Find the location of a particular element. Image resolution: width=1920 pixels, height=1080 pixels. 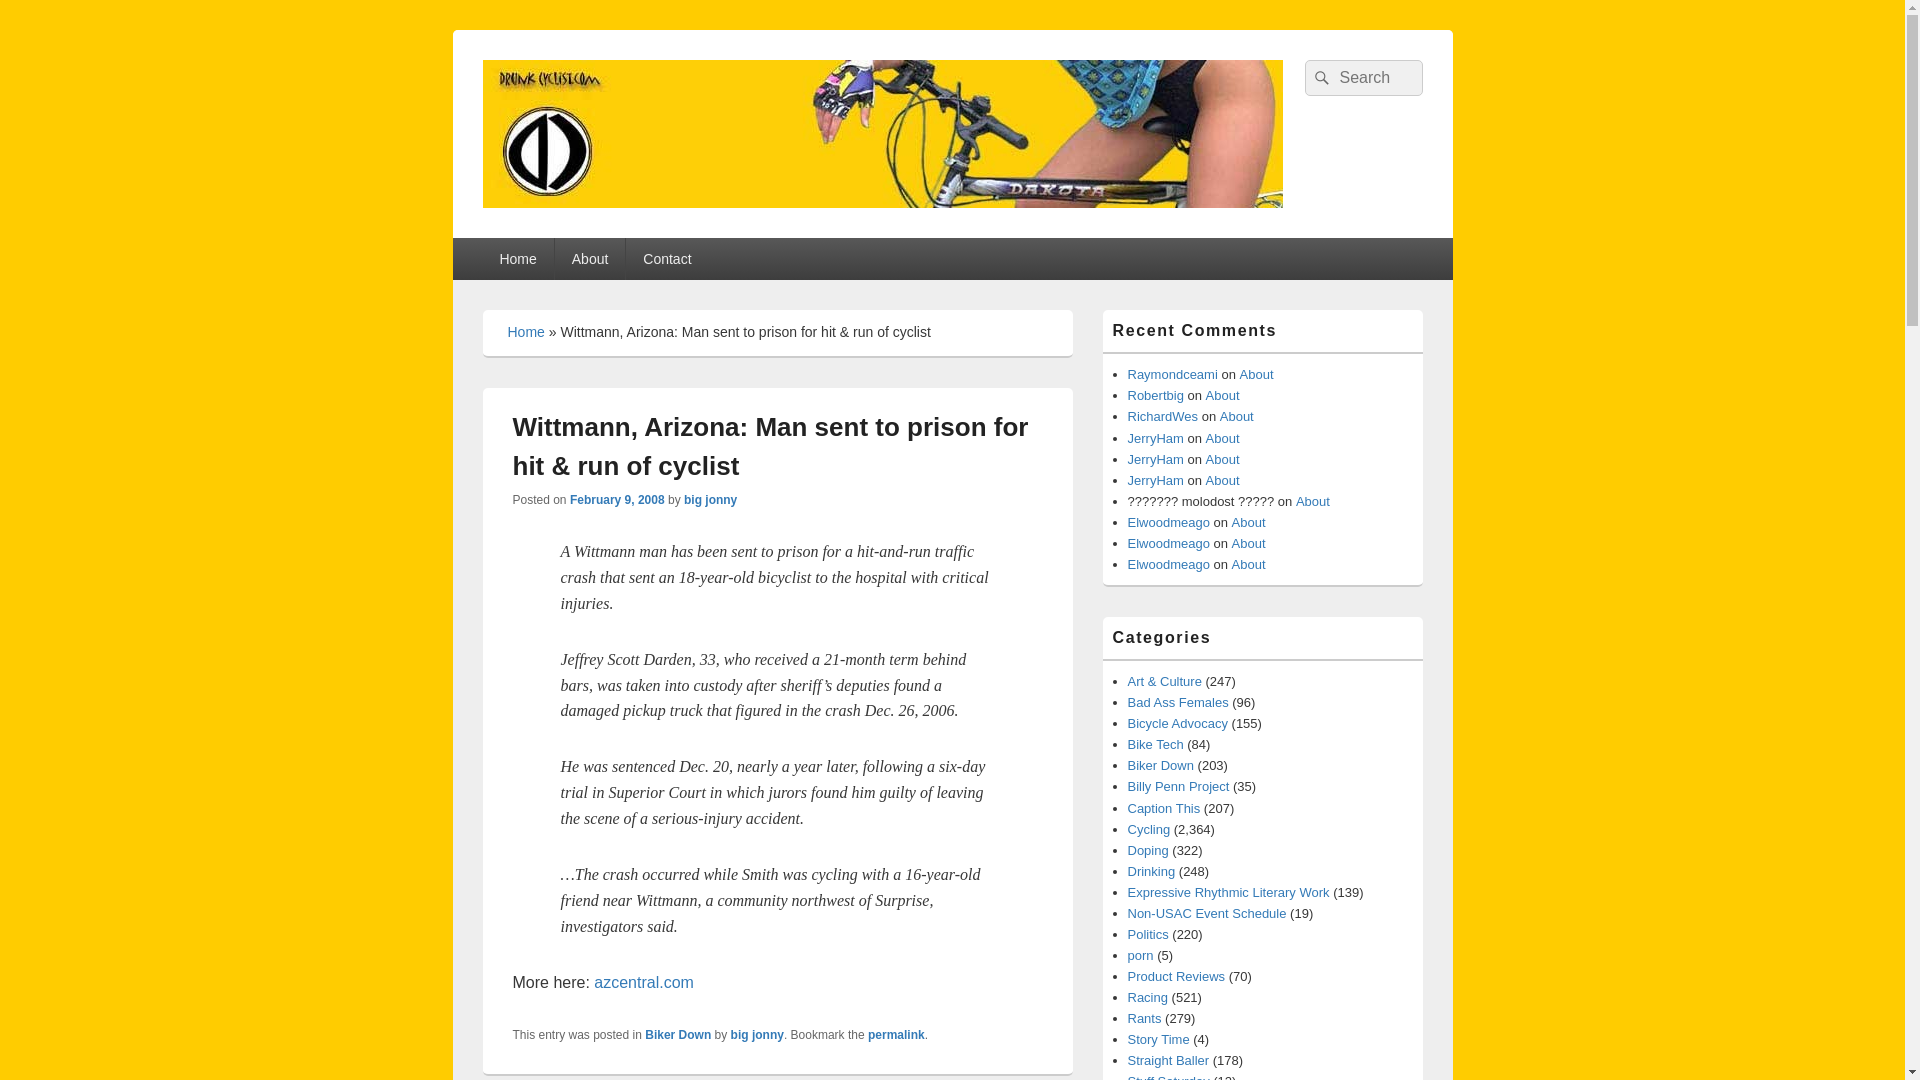

Biker Down is located at coordinates (678, 1035).